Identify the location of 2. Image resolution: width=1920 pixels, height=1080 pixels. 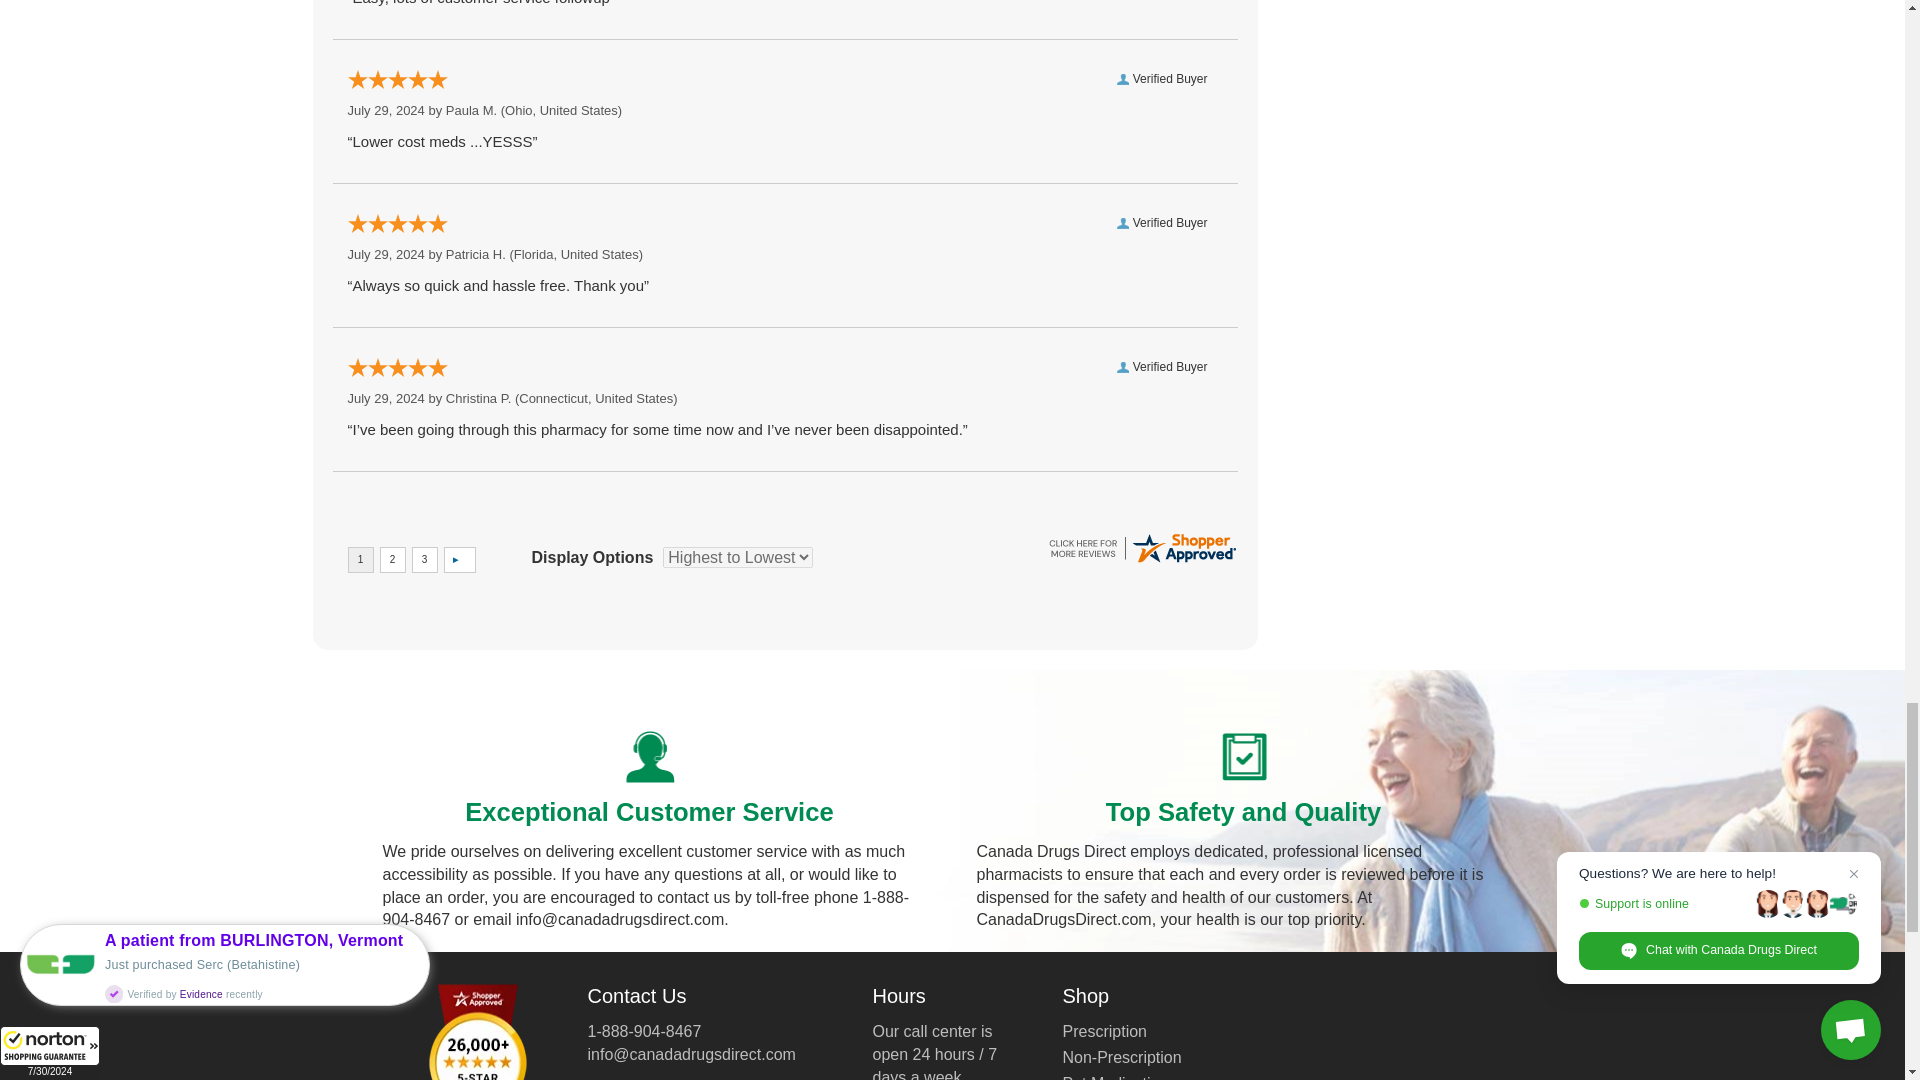
(392, 560).